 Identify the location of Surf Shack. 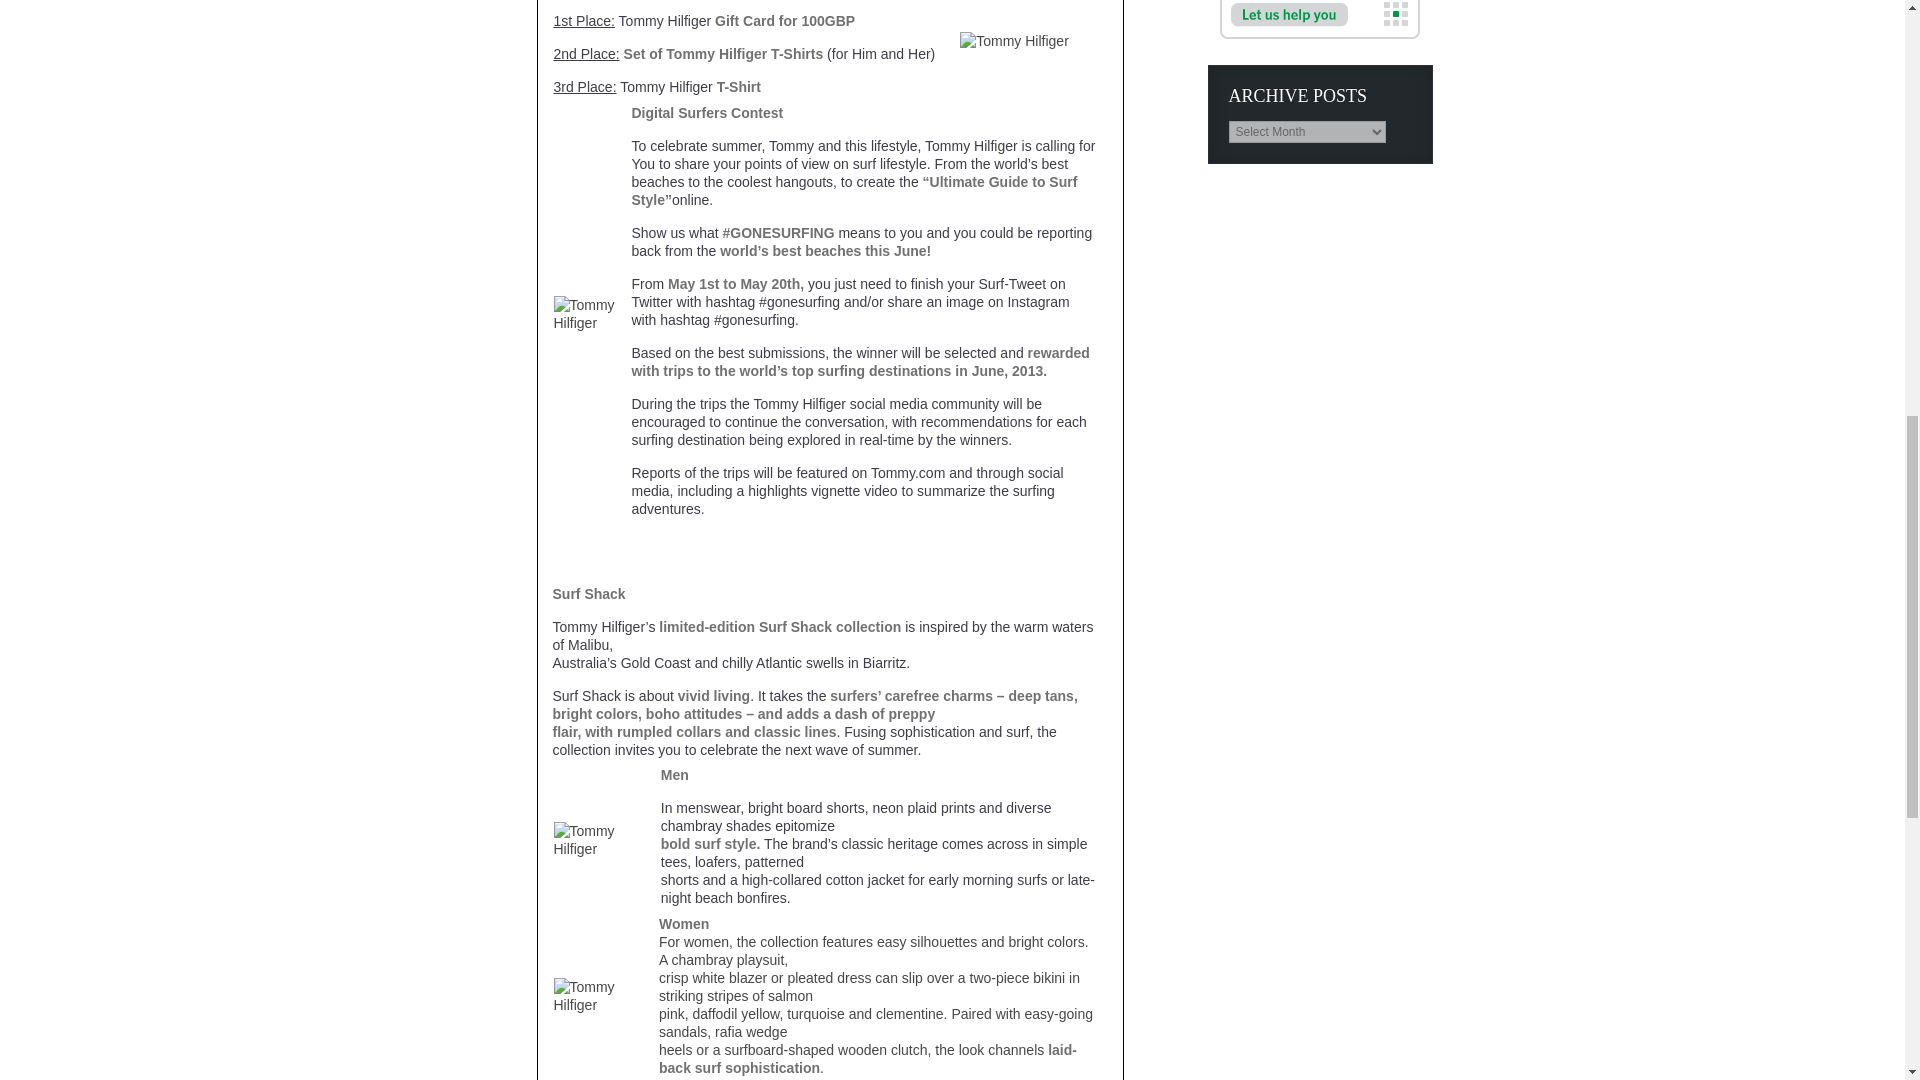
(588, 594).